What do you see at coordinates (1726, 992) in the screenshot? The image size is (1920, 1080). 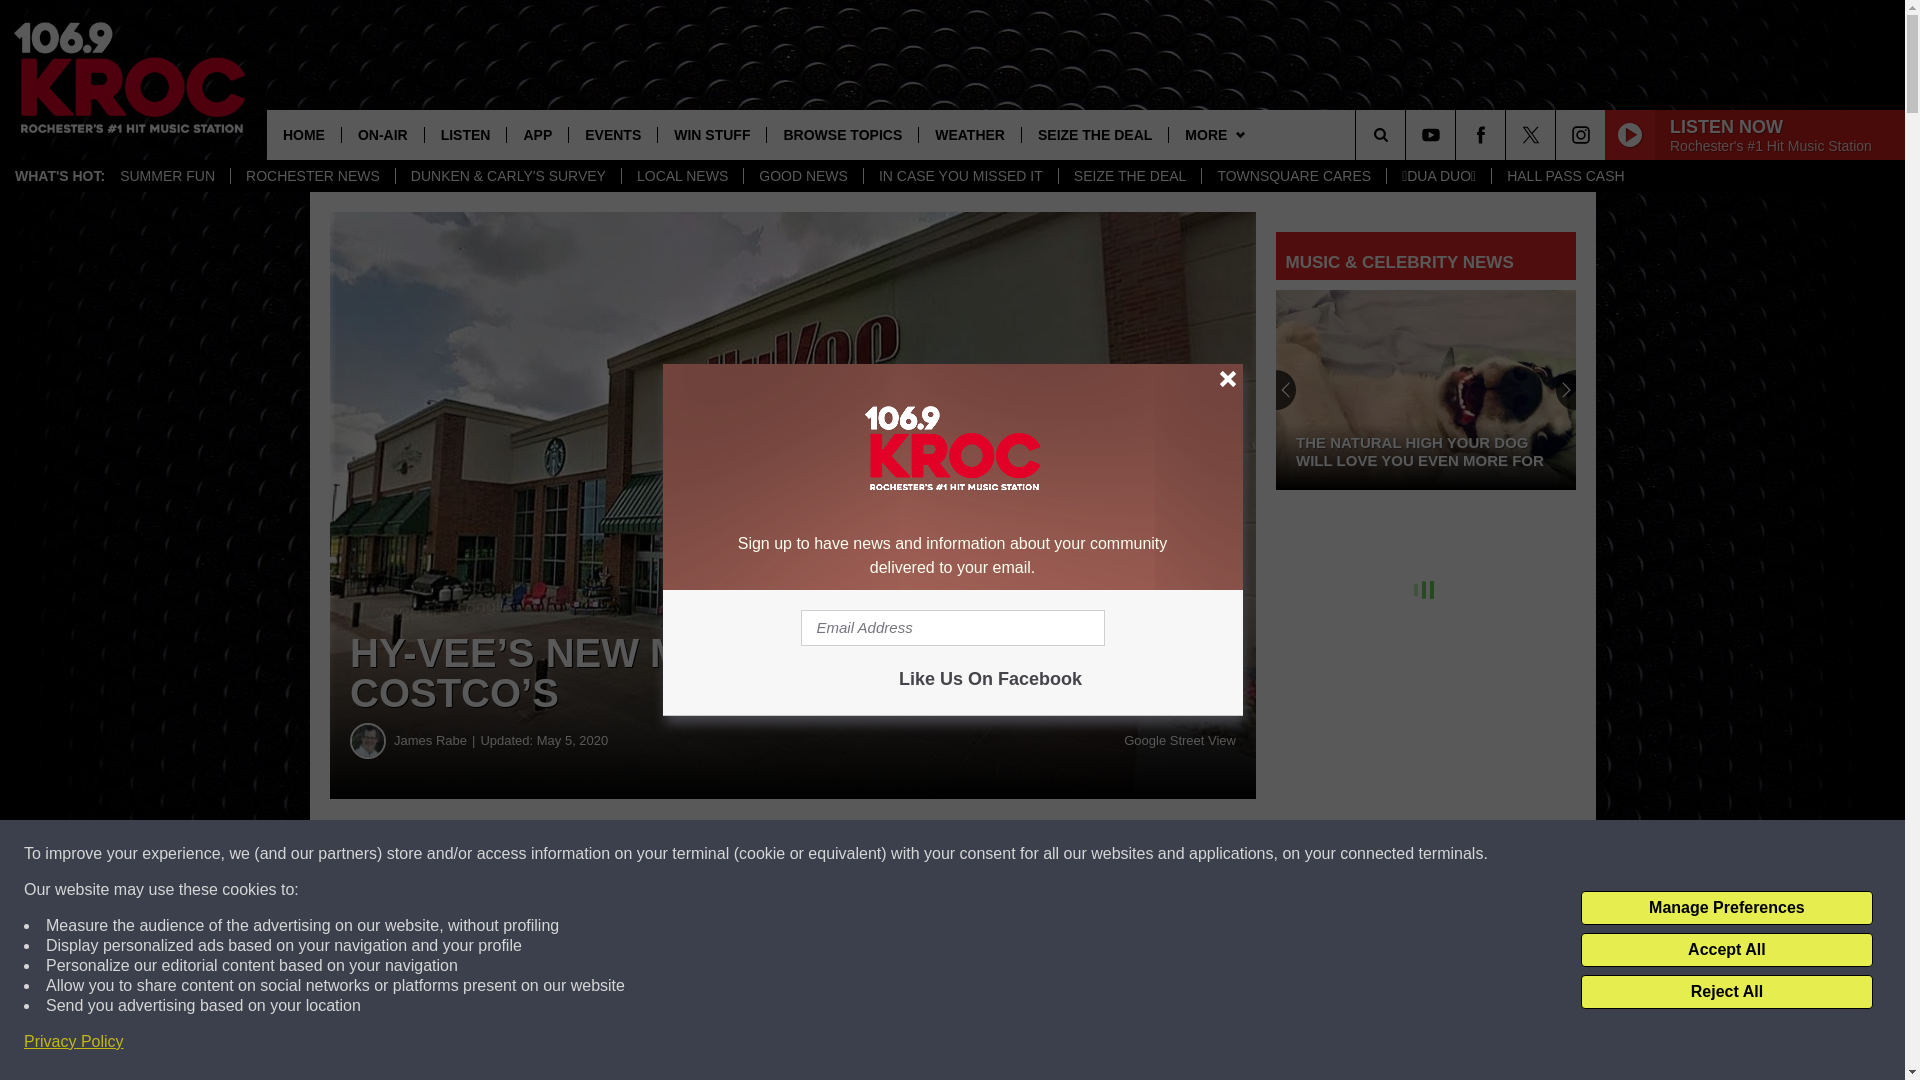 I see `Reject All` at bounding box center [1726, 992].